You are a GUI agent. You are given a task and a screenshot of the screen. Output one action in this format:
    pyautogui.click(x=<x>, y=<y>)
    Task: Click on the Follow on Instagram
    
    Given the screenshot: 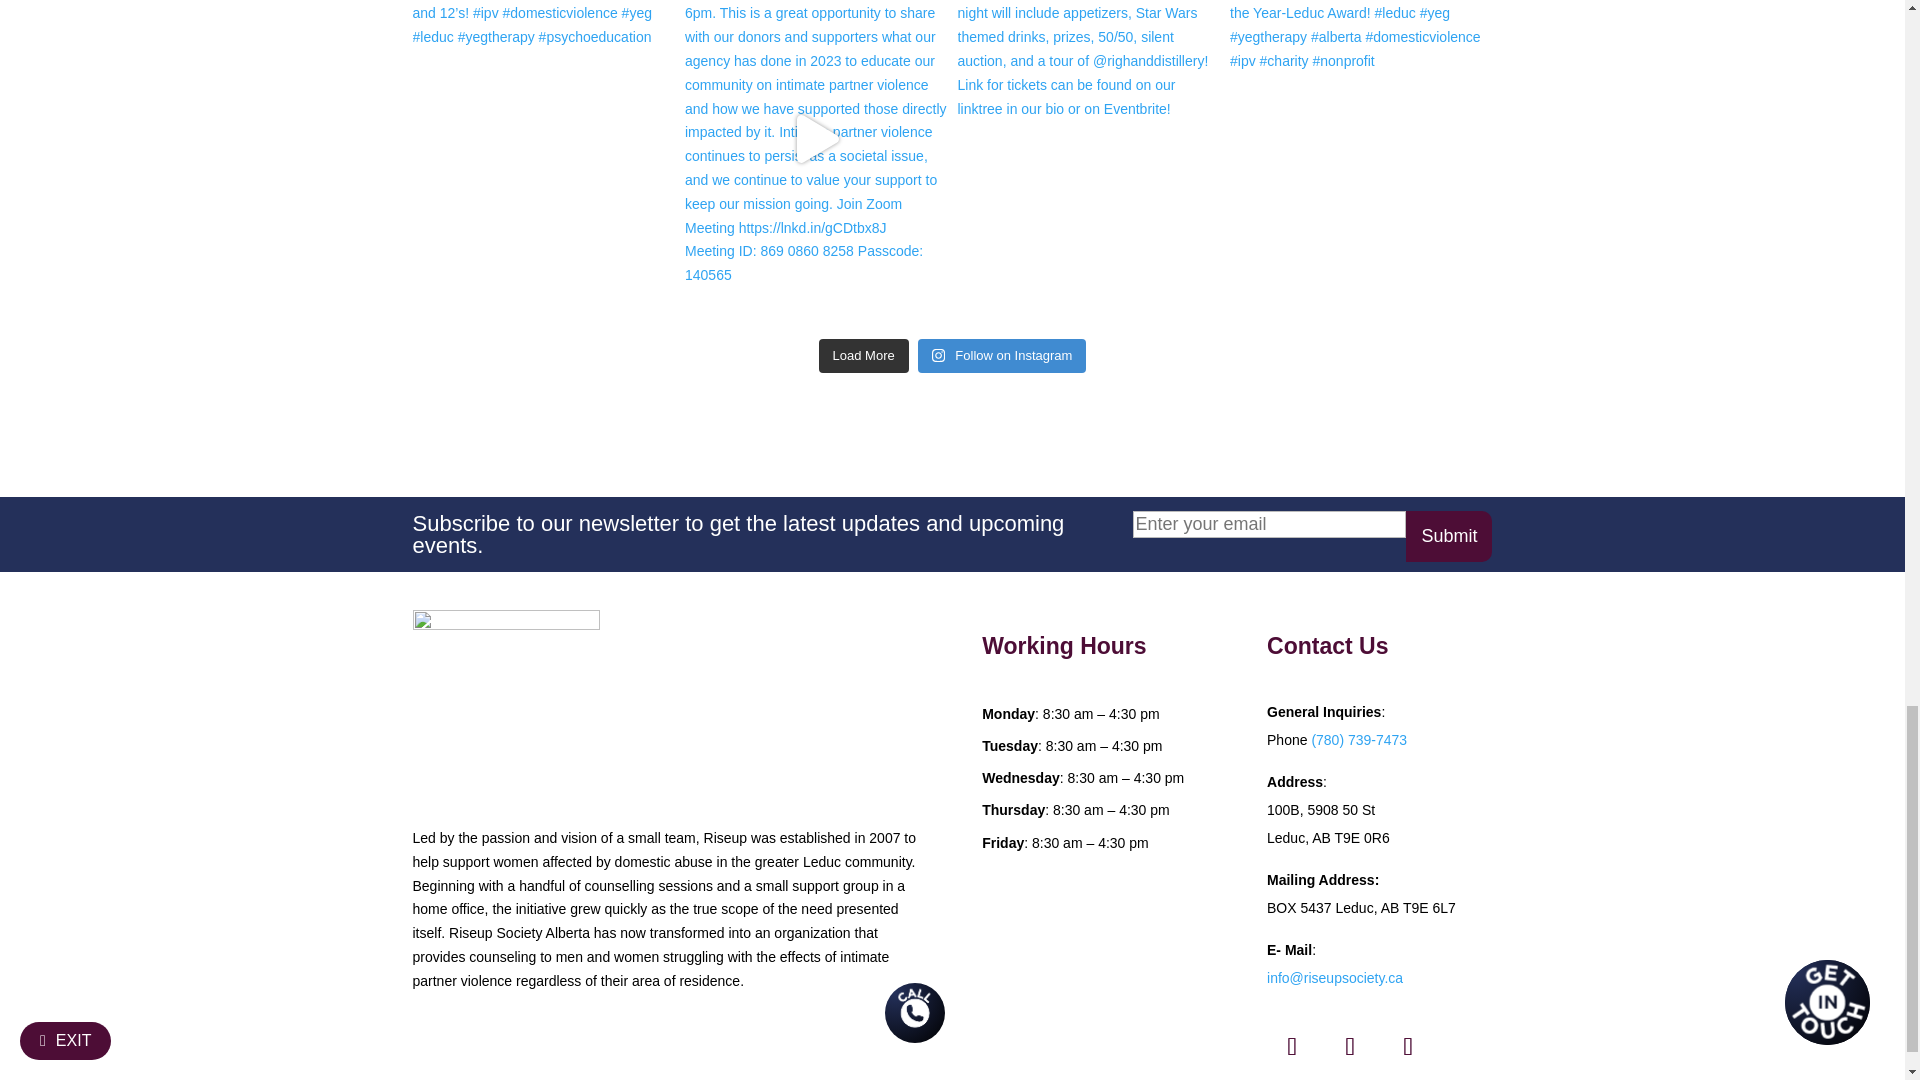 What is the action you would take?
    pyautogui.click(x=1349, y=1046)
    